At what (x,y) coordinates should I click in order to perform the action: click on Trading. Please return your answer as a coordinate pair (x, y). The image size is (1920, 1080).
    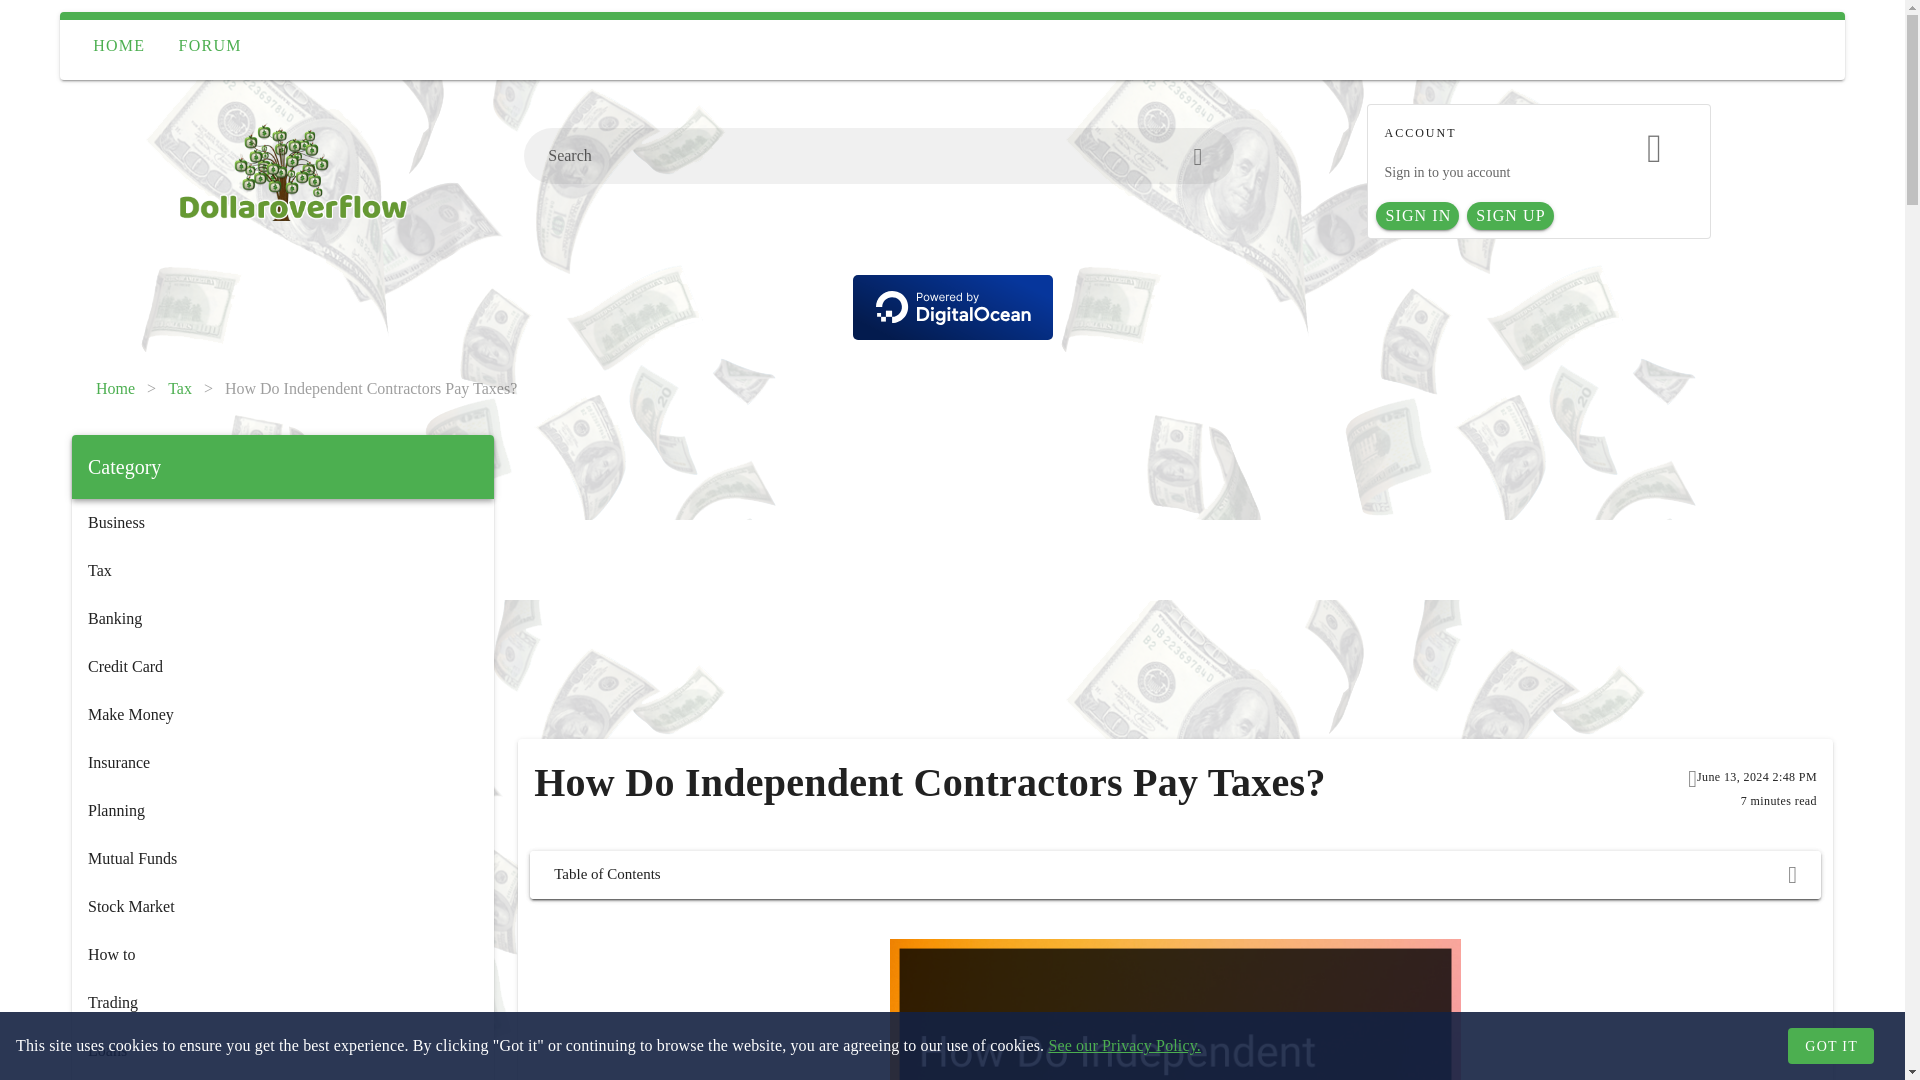
    Looking at the image, I should click on (282, 1002).